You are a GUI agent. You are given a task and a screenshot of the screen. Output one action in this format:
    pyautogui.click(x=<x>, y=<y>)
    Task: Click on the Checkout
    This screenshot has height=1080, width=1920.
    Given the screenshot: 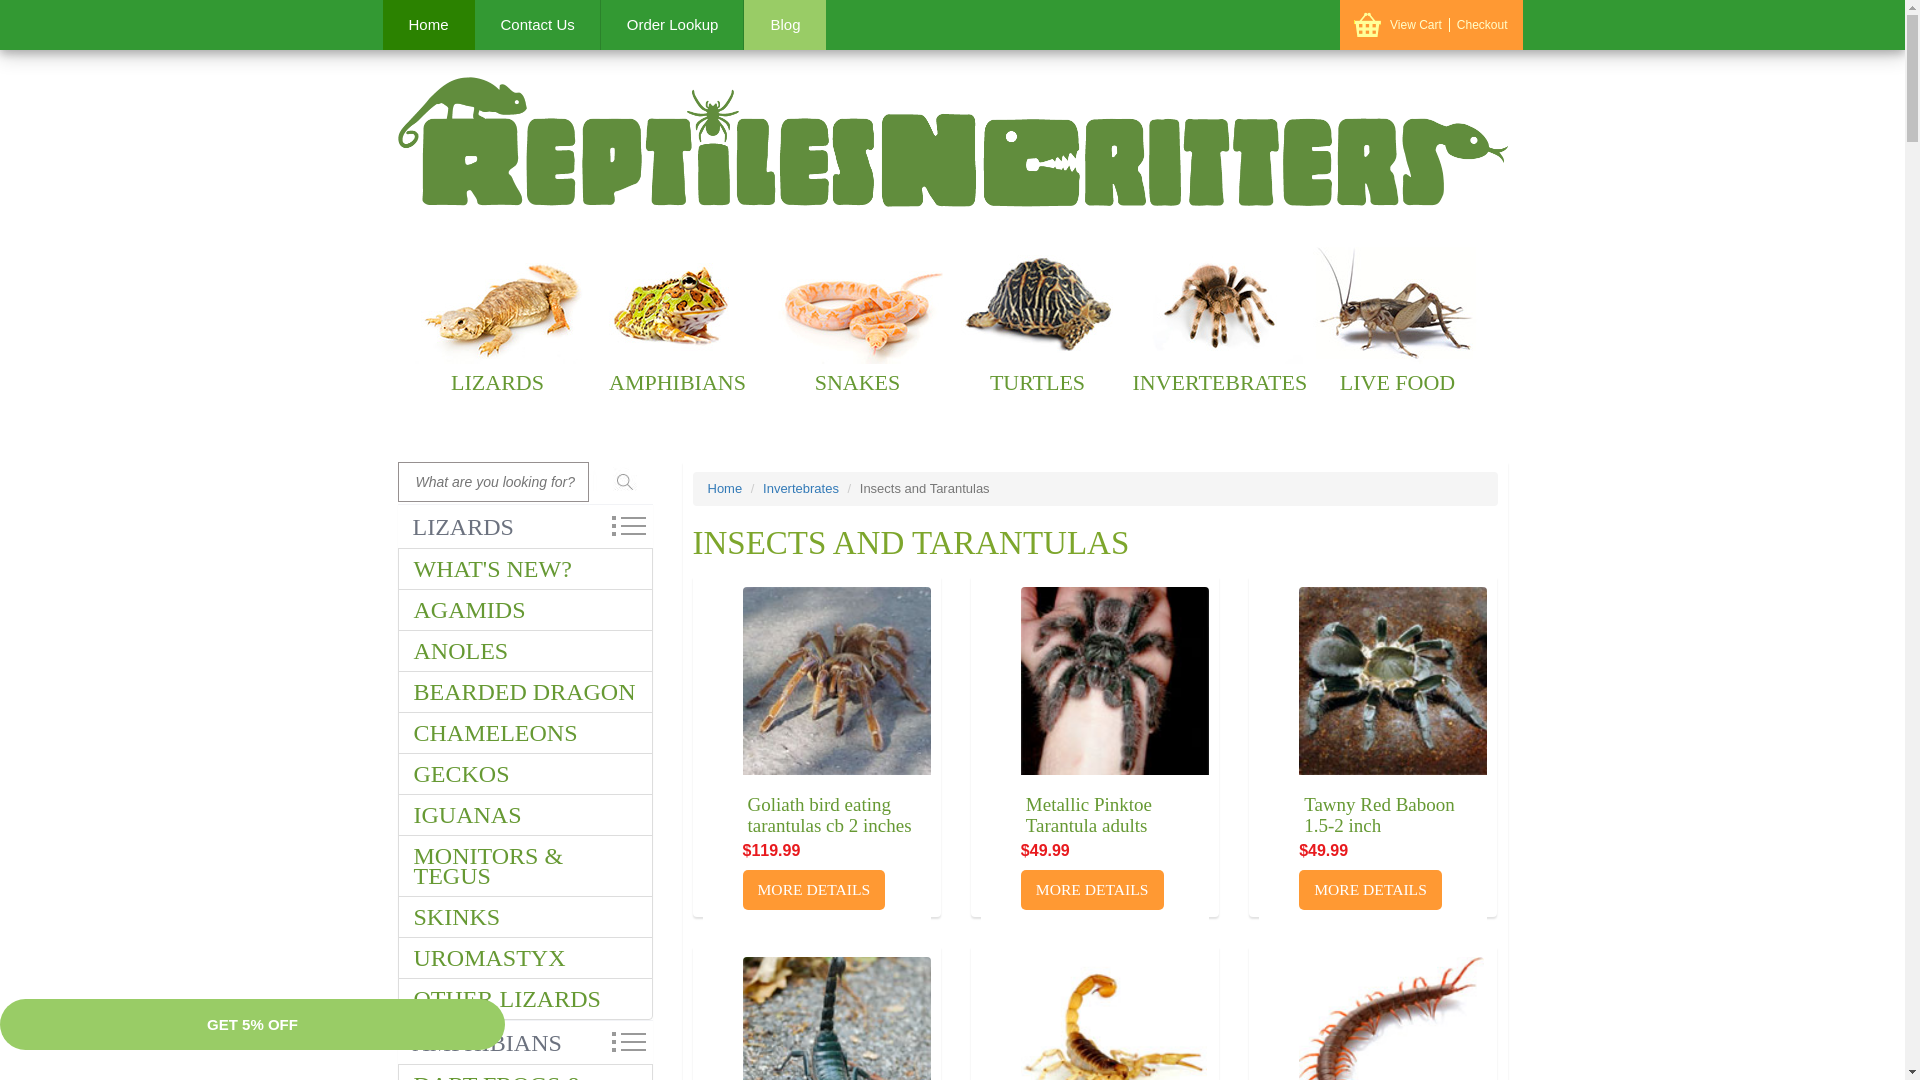 What is the action you would take?
    pyautogui.click(x=1482, y=25)
    